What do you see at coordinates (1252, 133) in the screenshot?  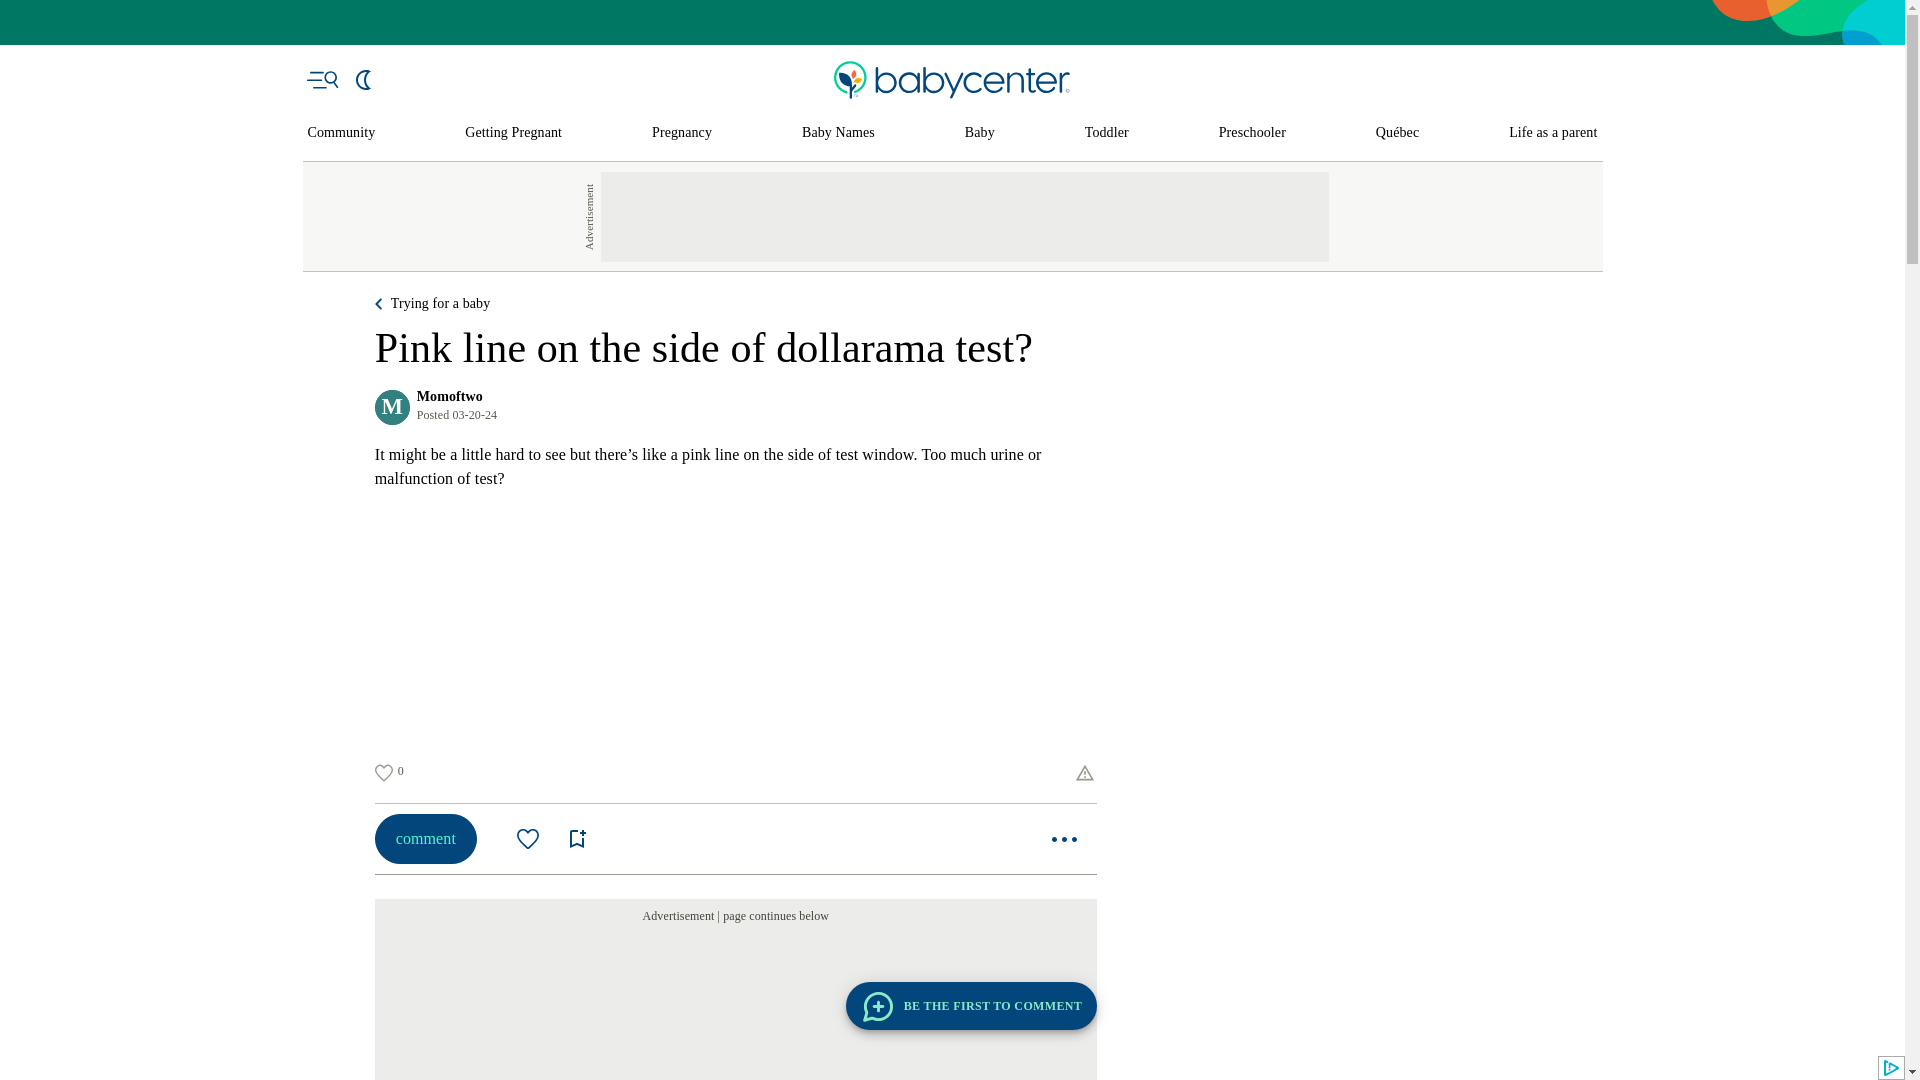 I see `Preschooler` at bounding box center [1252, 133].